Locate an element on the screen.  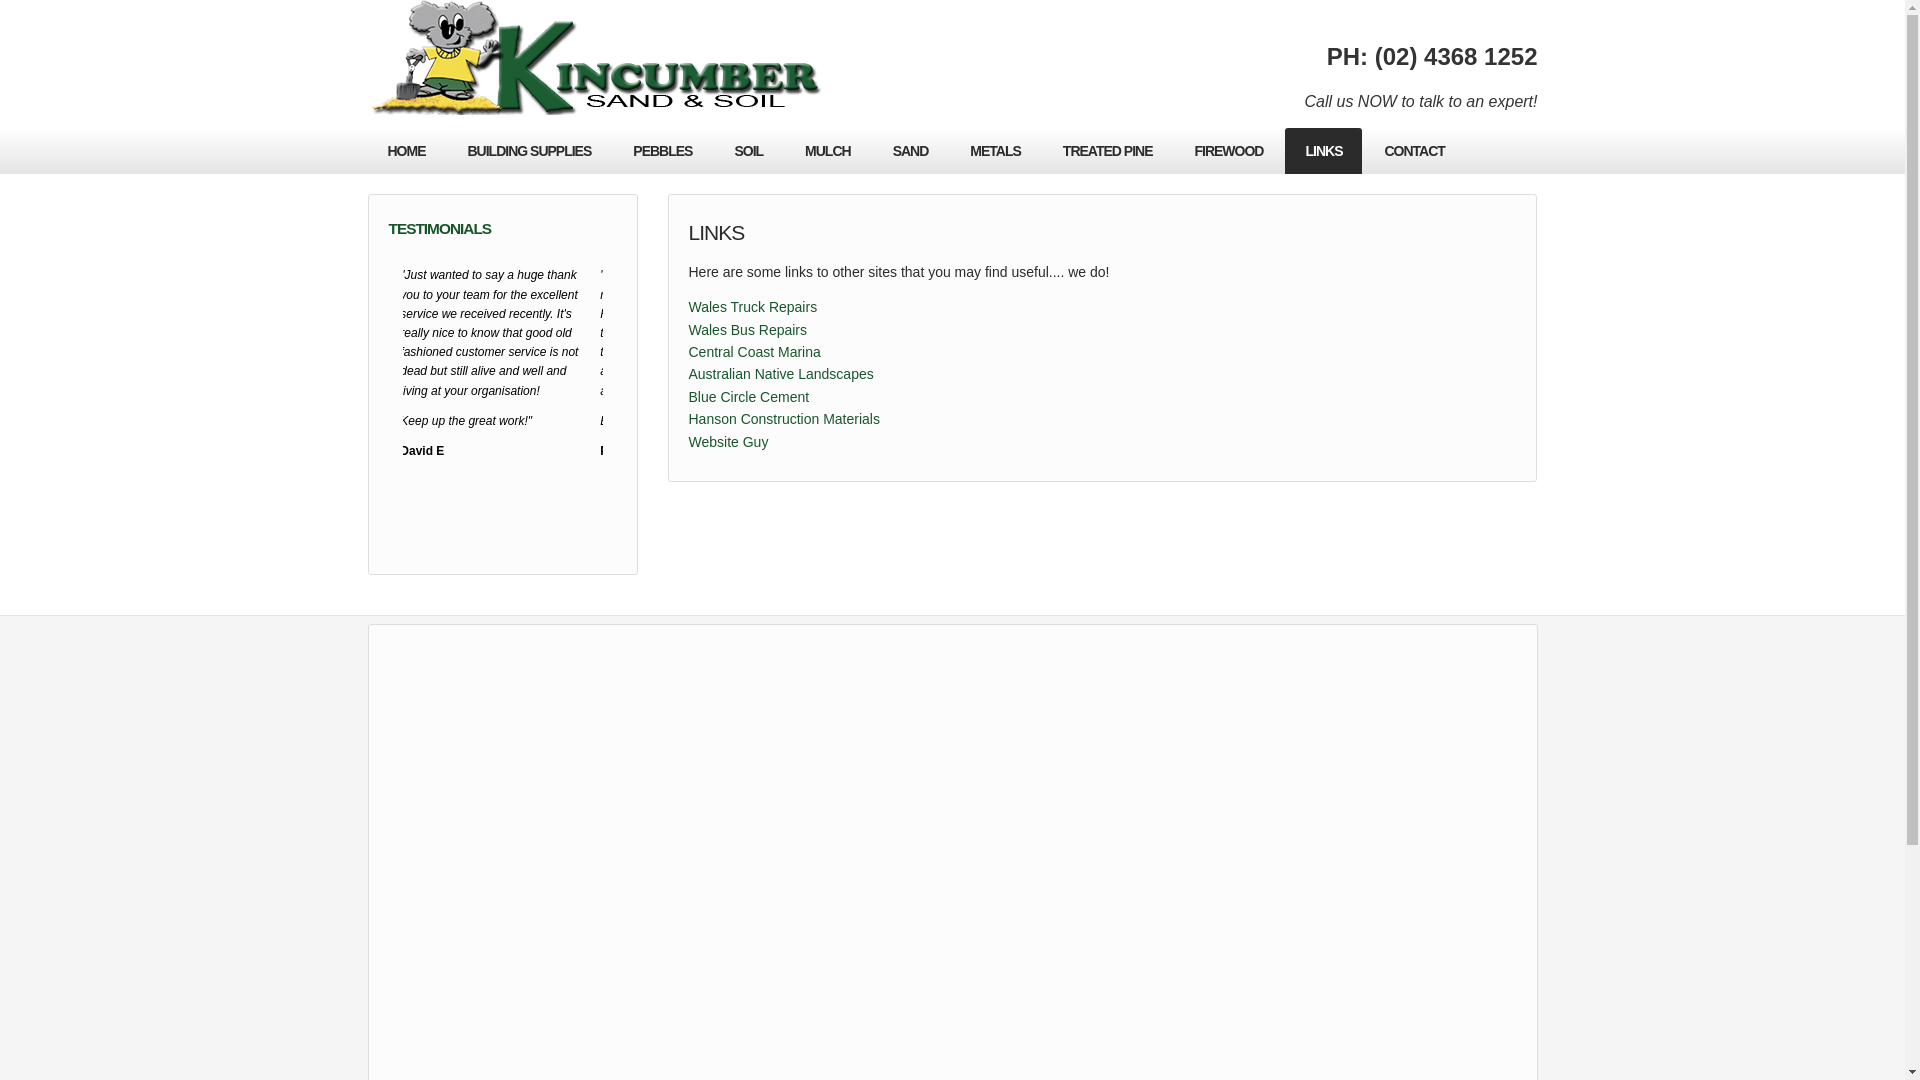
SOIL is located at coordinates (748, 151).